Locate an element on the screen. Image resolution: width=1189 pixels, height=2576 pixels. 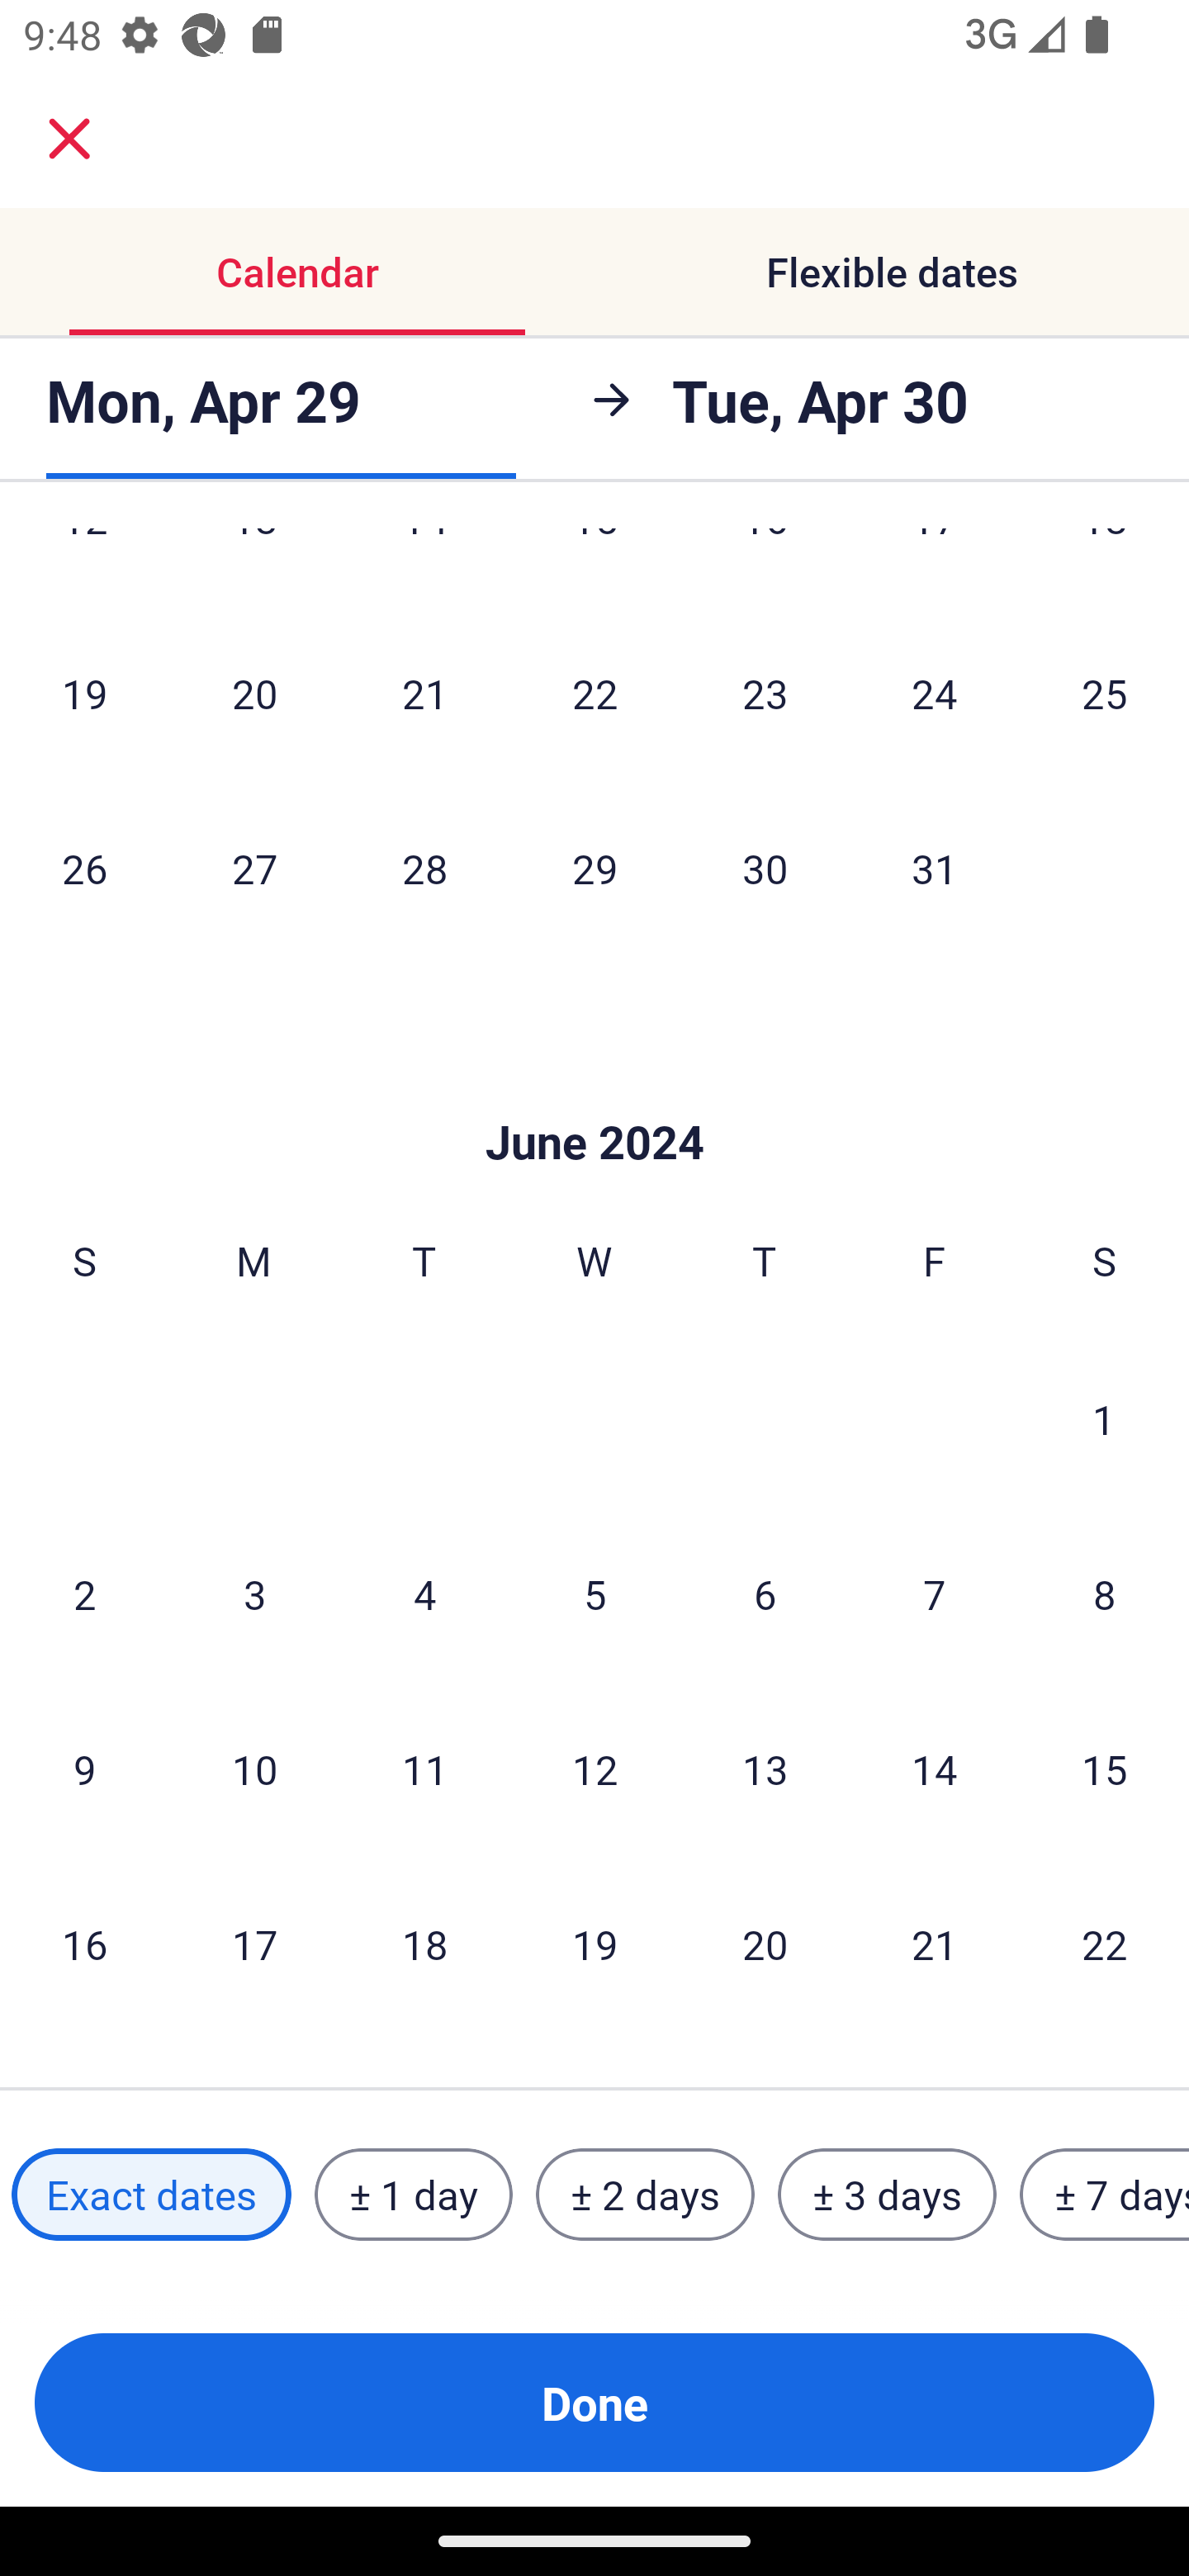
6 Thursday, June 6, 2024 is located at coordinates (765, 1594).